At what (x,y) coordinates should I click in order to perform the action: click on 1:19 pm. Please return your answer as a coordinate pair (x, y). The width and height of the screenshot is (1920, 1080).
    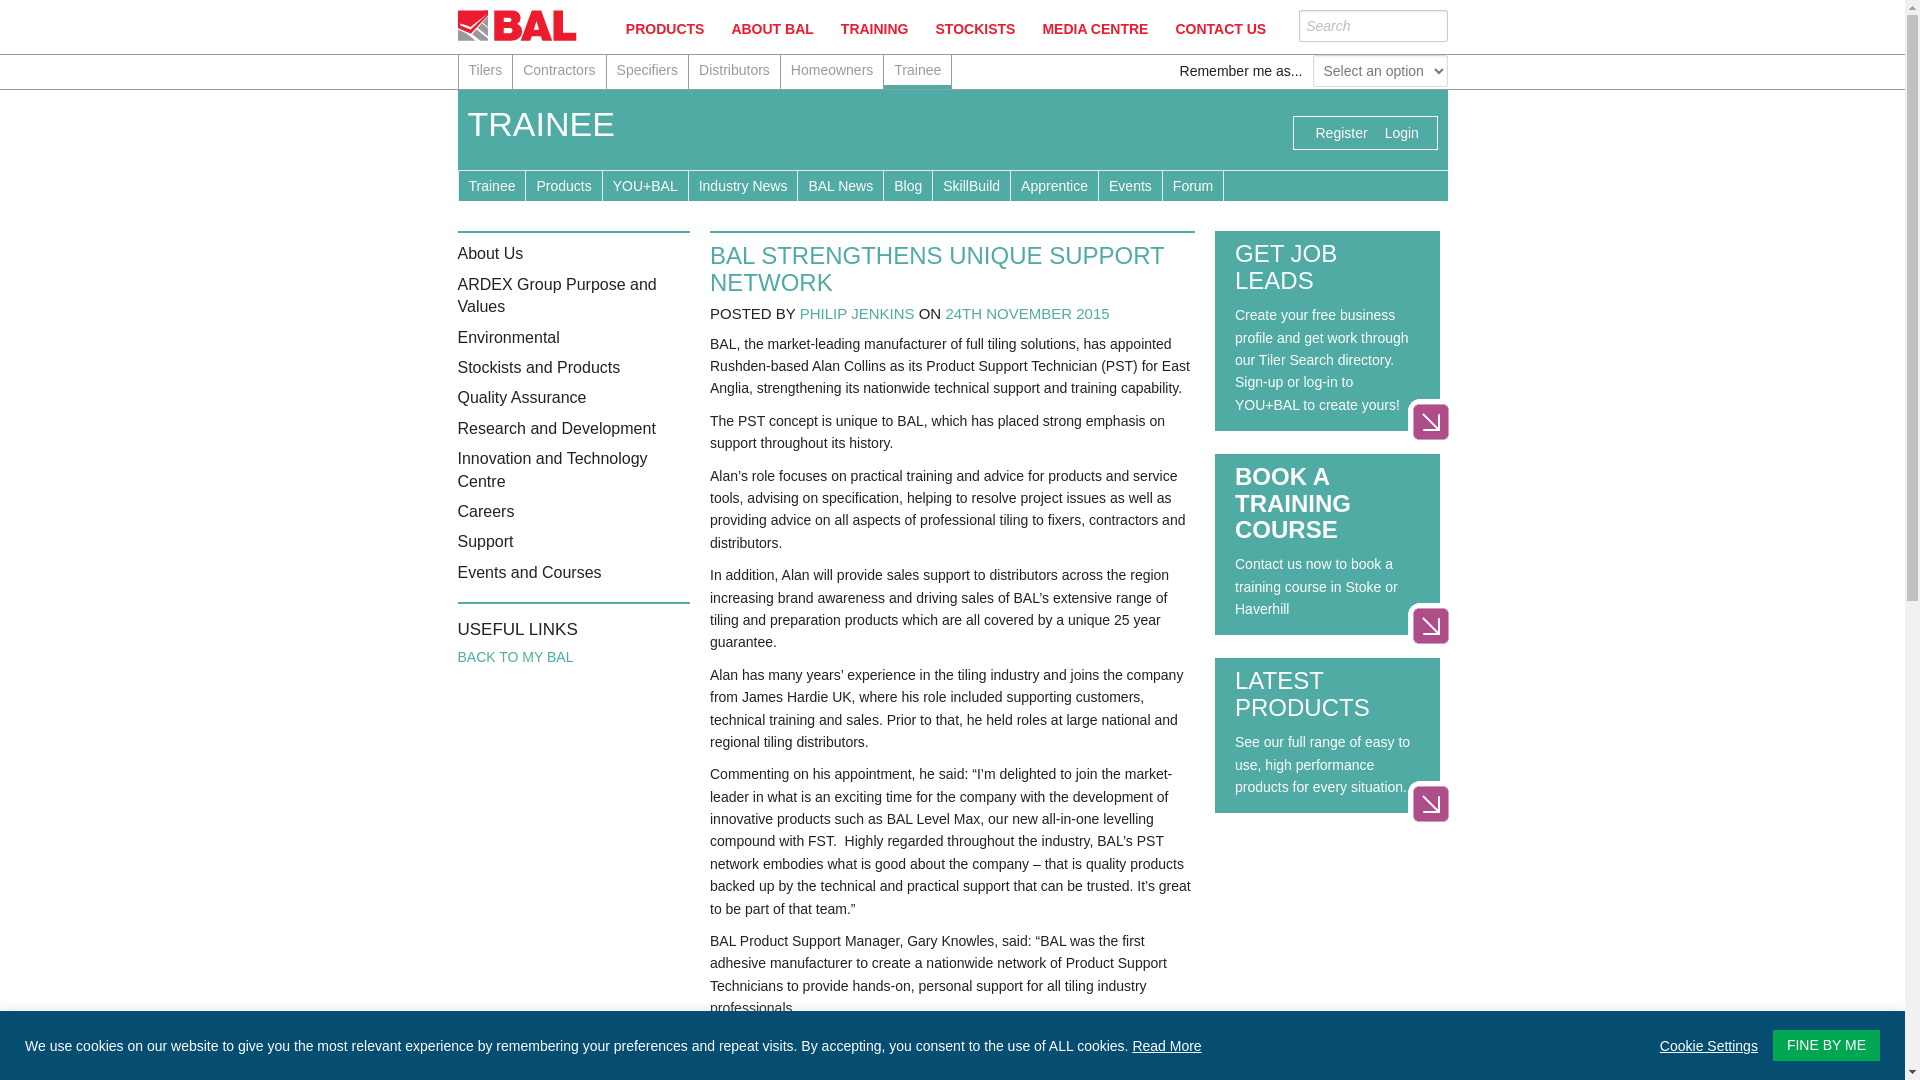
    Looking at the image, I should click on (1026, 312).